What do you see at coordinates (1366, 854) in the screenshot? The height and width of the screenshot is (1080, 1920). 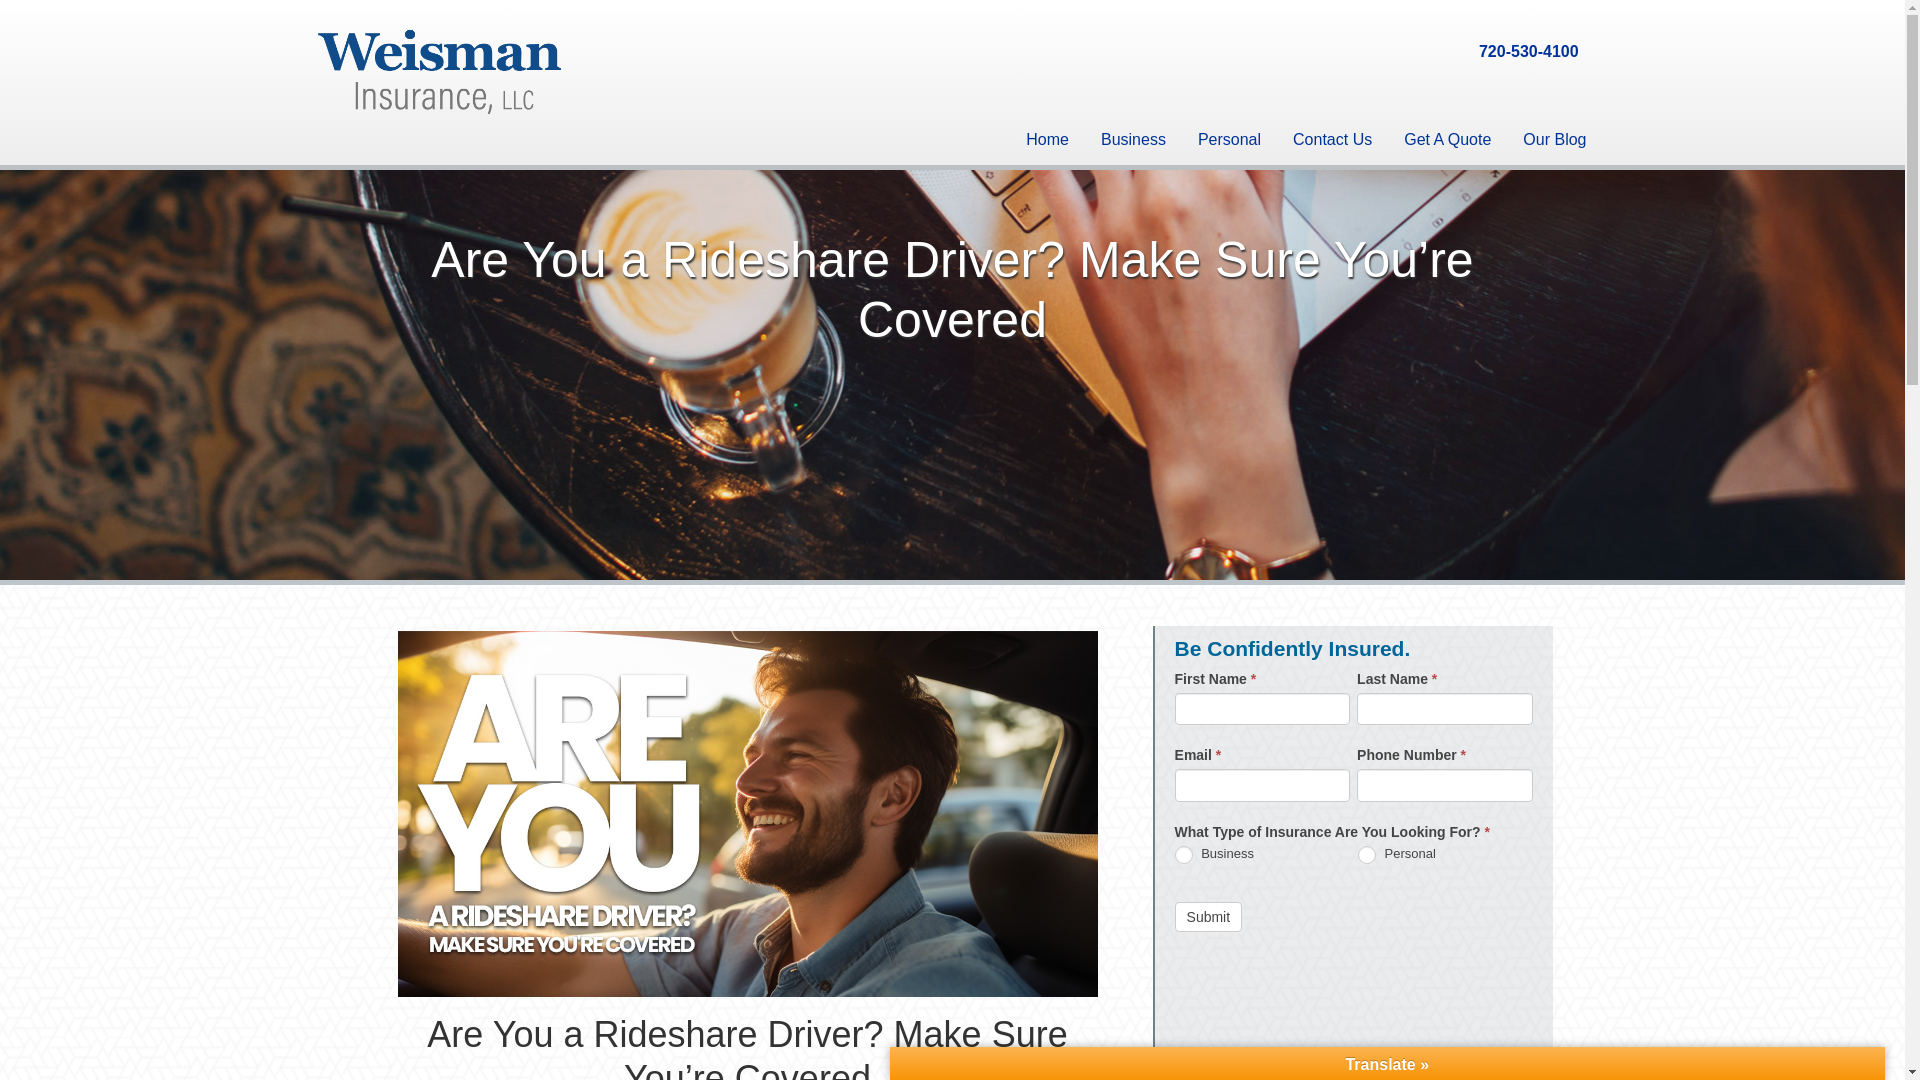 I see `Personal` at bounding box center [1366, 854].